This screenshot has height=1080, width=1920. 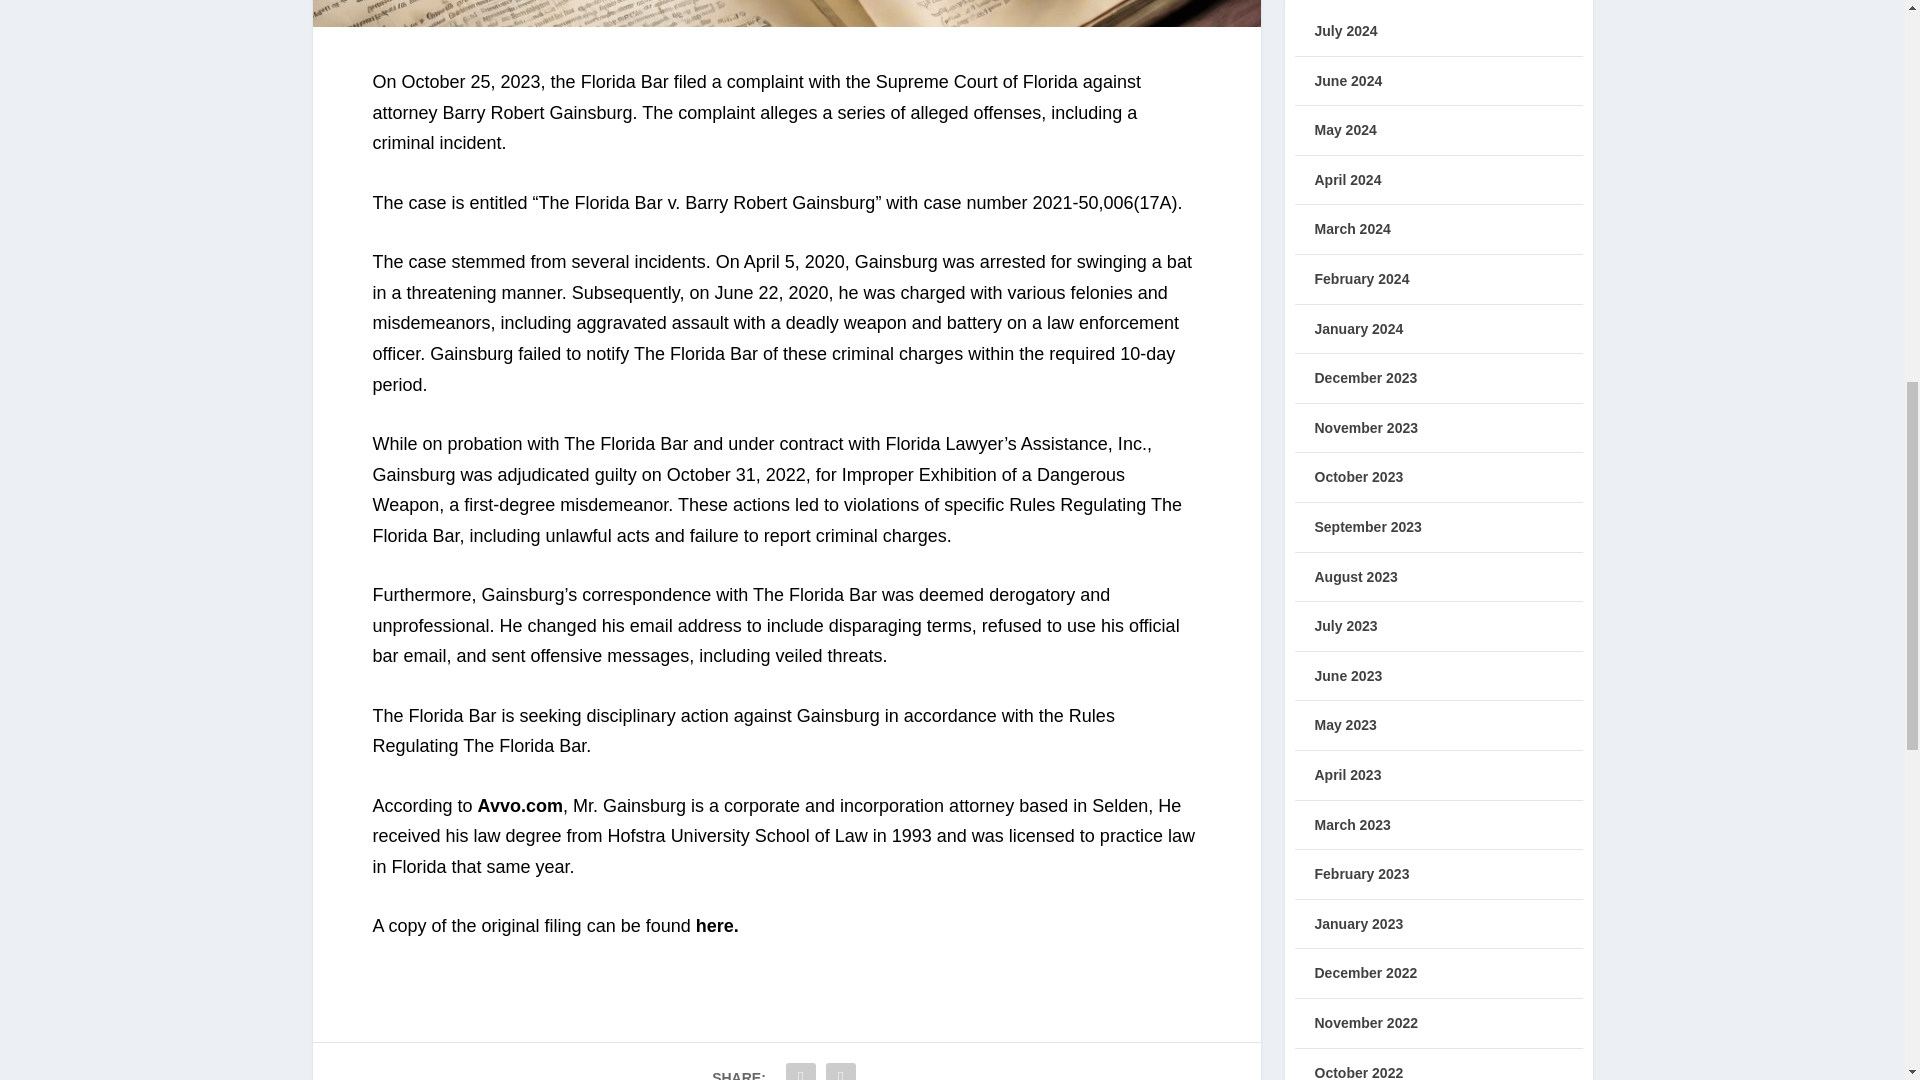 What do you see at coordinates (520, 806) in the screenshot?
I see `Avvo.com` at bounding box center [520, 806].